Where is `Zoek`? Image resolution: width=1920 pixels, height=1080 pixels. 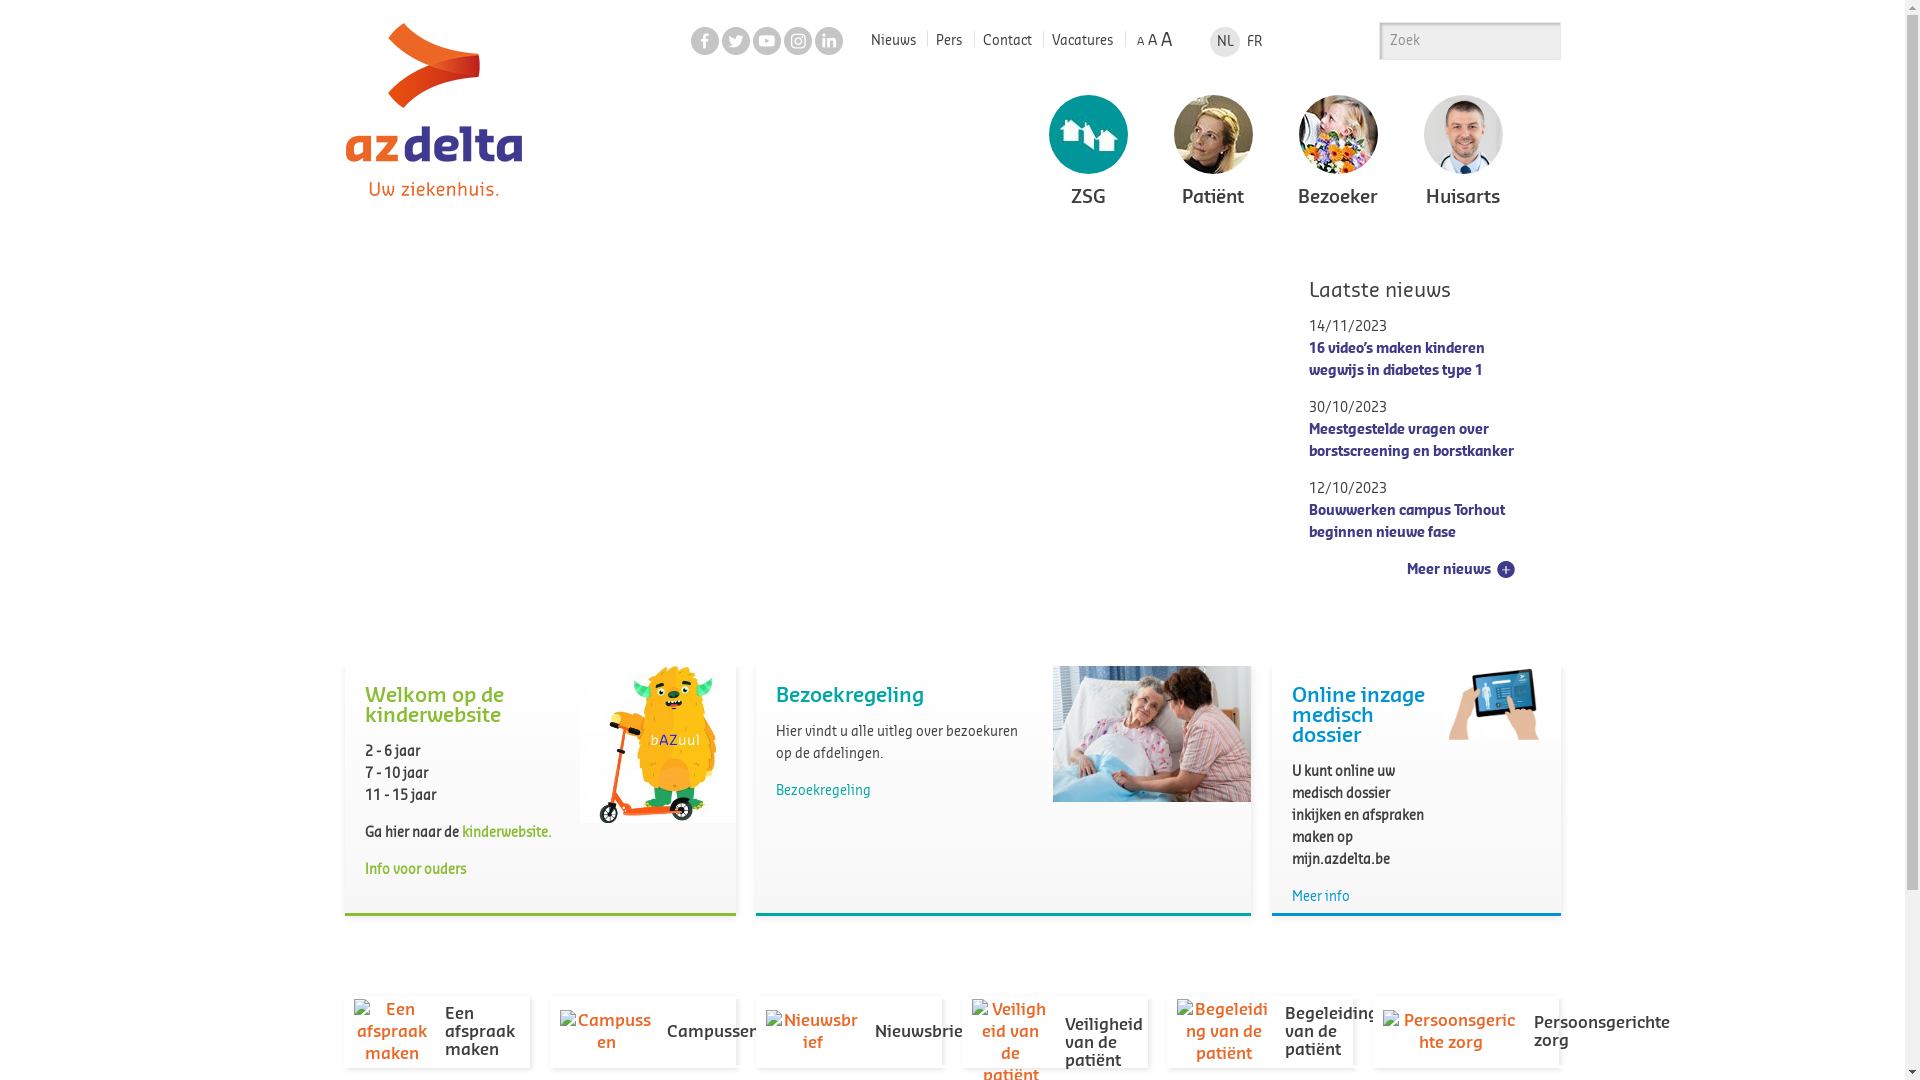
Zoek is located at coordinates (1538, 40).